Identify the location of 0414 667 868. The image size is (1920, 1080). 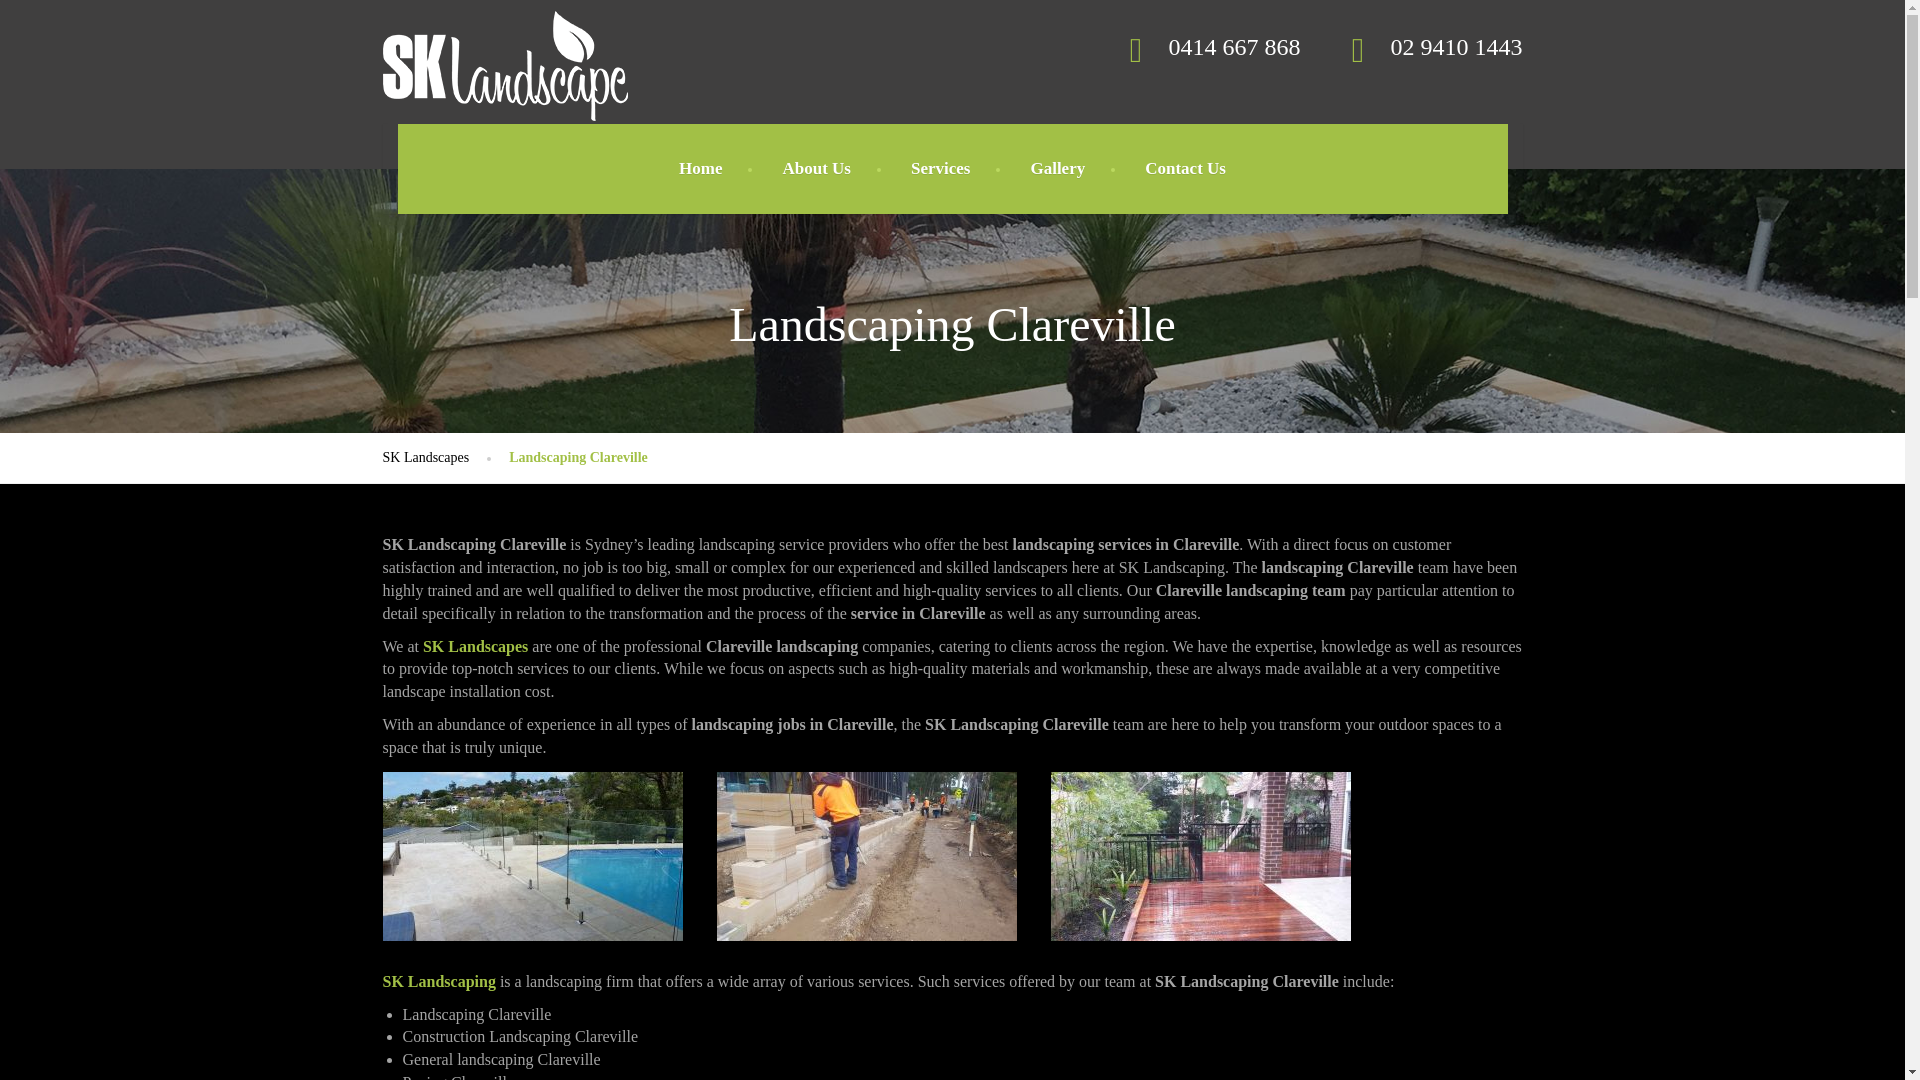
(1208, 46).